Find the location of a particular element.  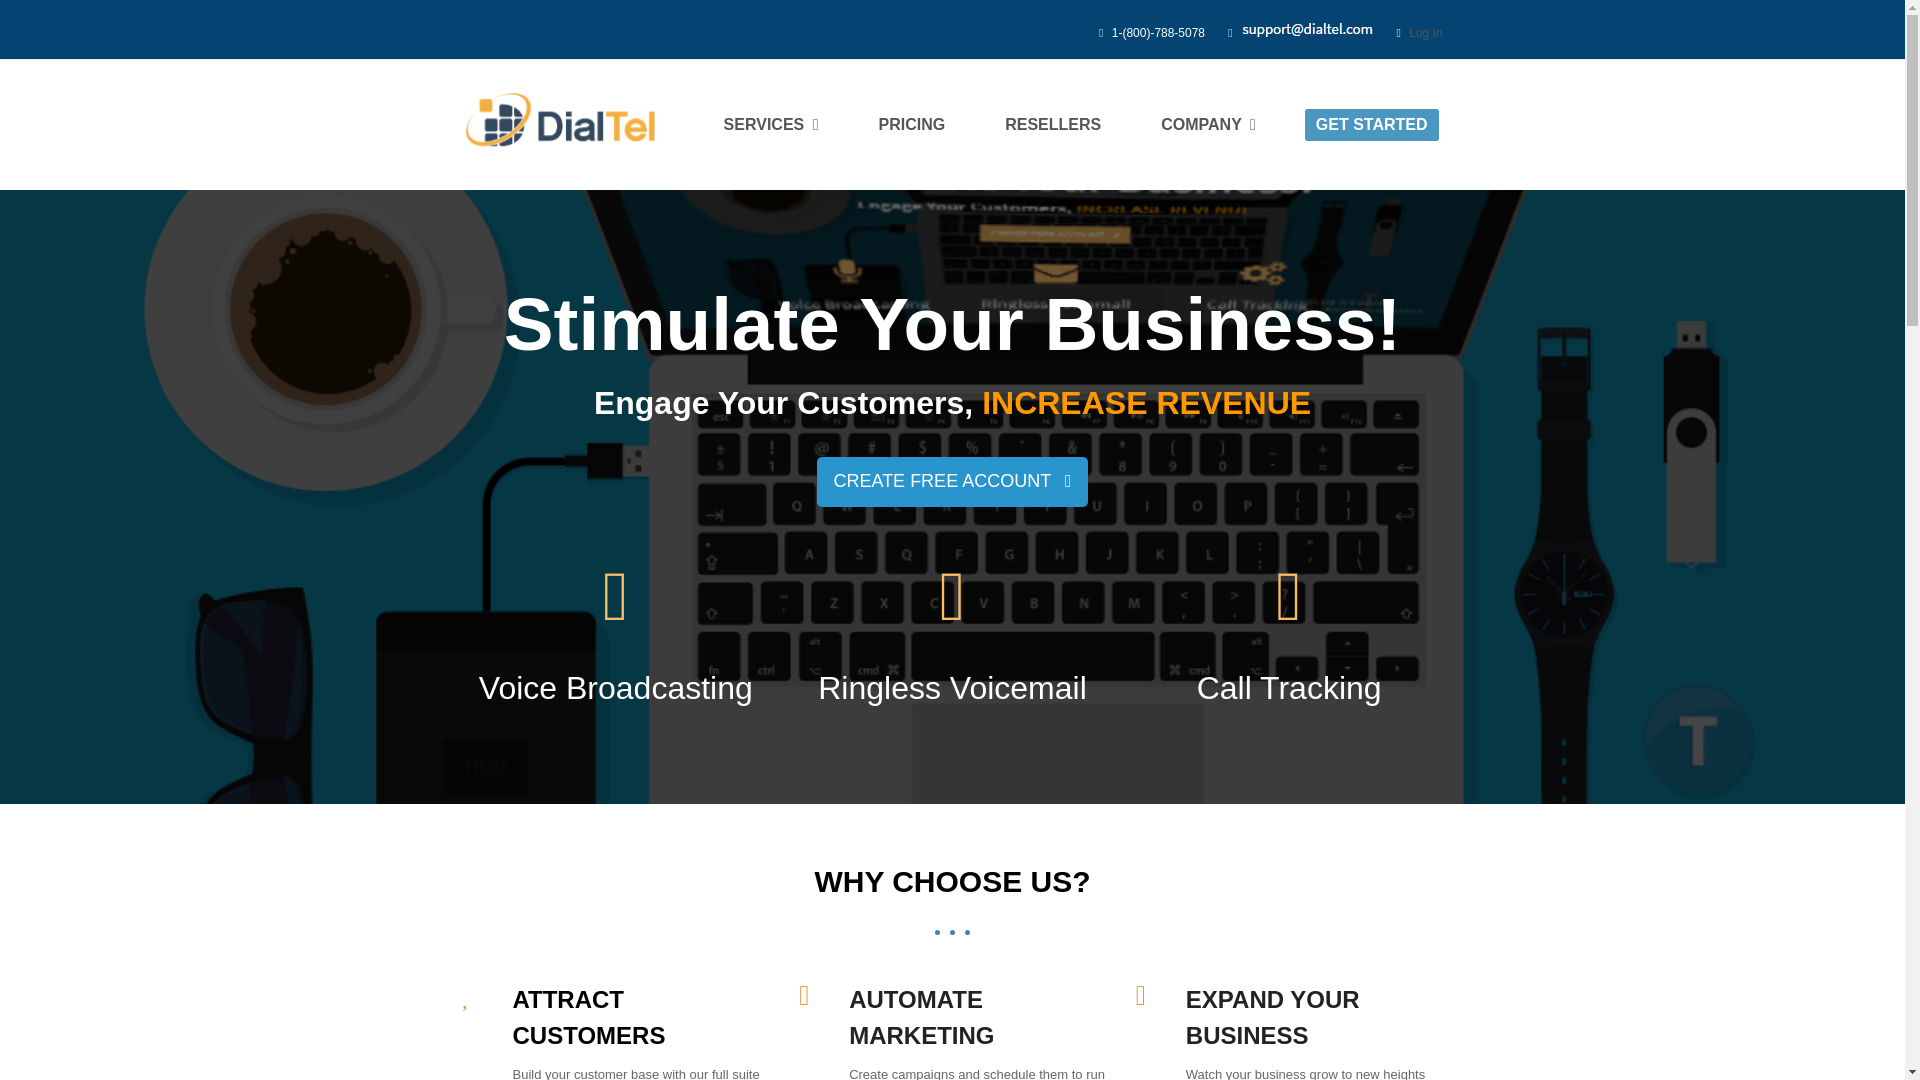

CREATE FREE ACCOUNT is located at coordinates (952, 481).